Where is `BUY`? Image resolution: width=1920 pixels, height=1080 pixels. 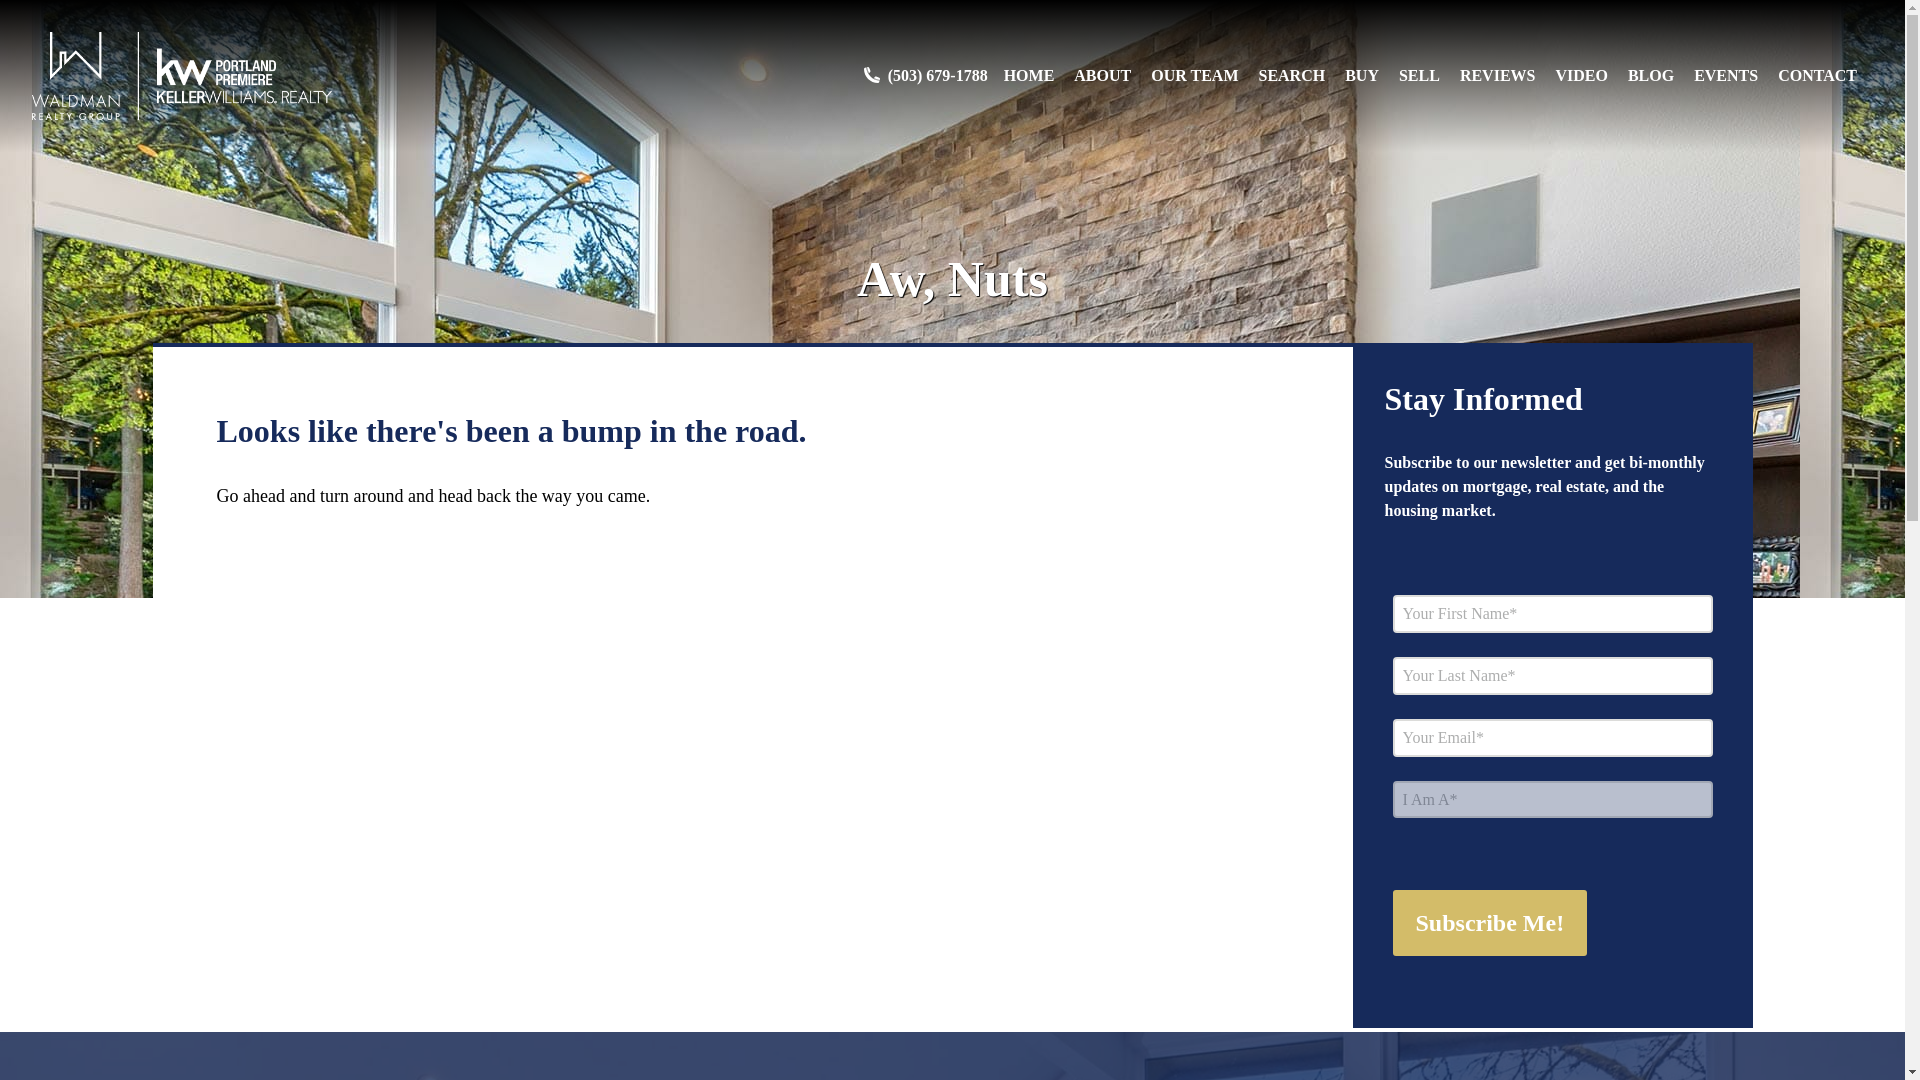
BUY is located at coordinates (1362, 76).